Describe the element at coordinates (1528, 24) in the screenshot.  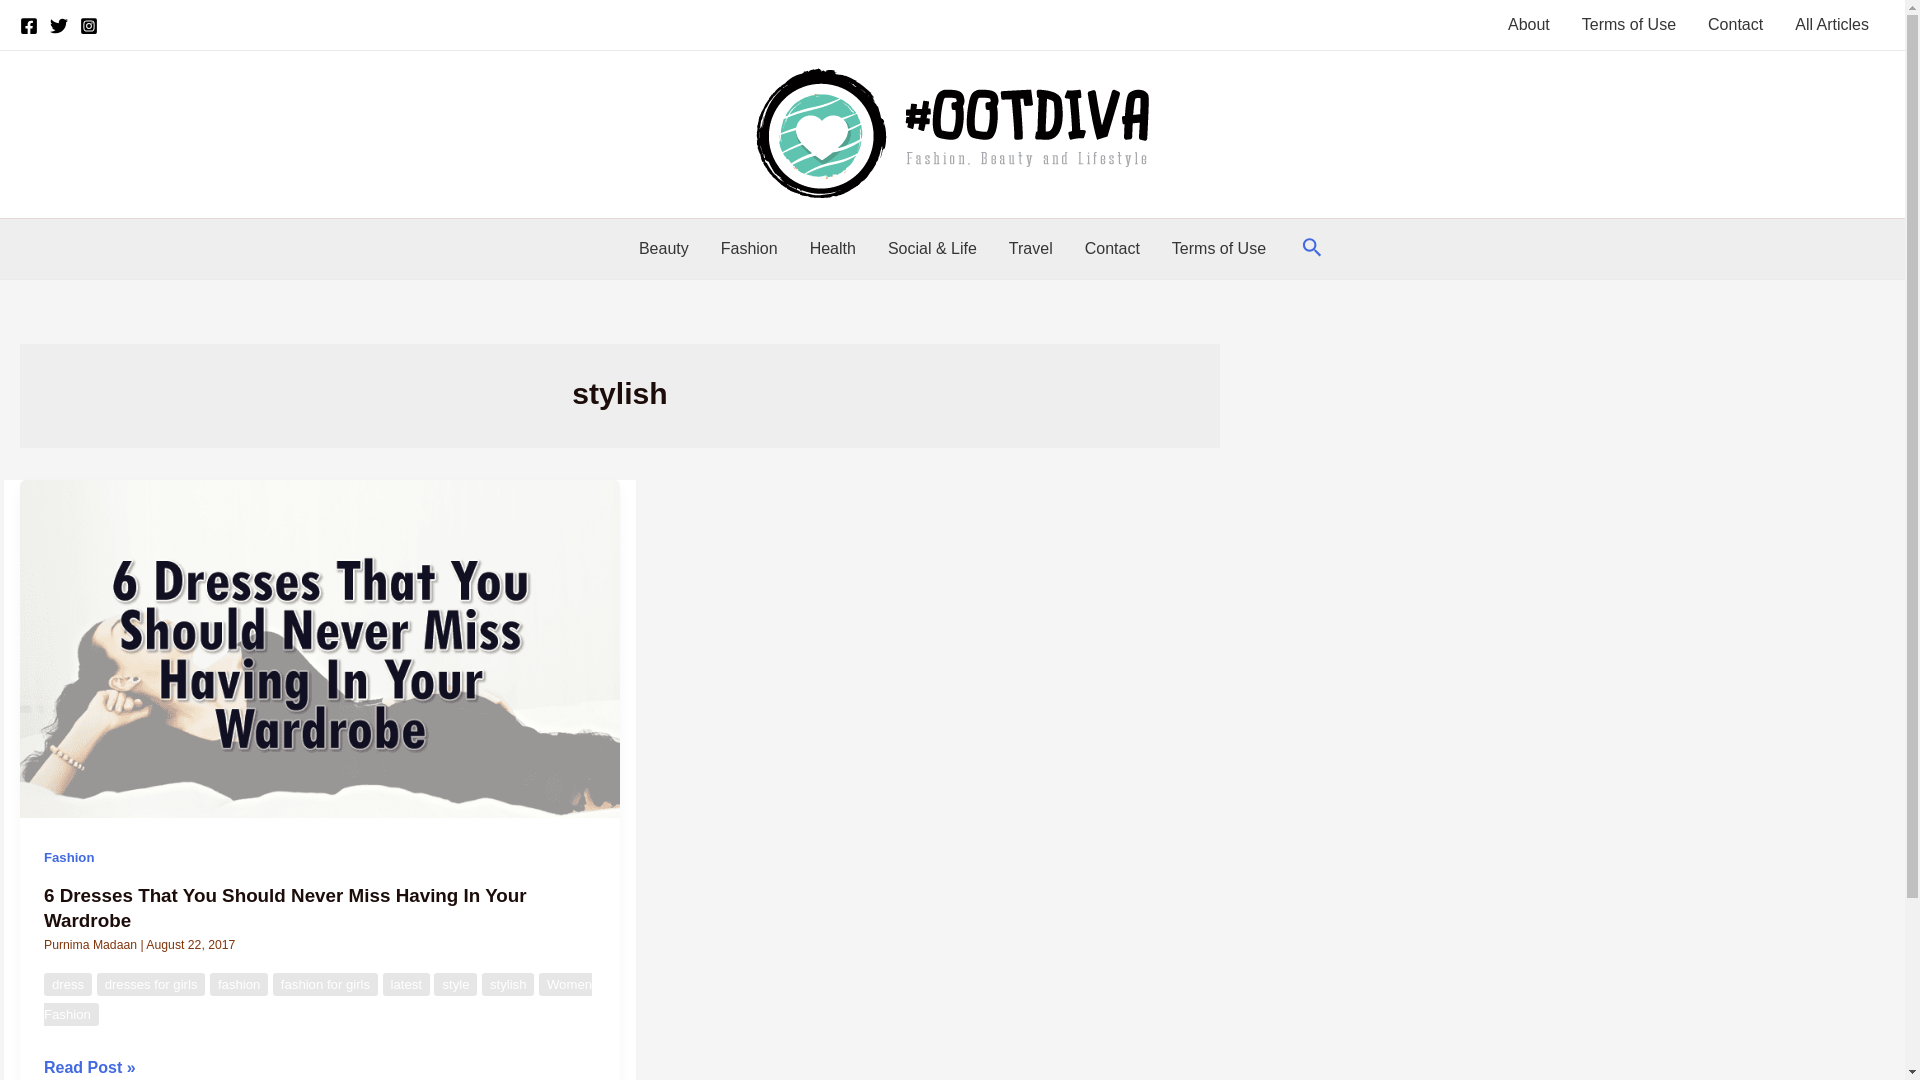
I see `About` at that location.